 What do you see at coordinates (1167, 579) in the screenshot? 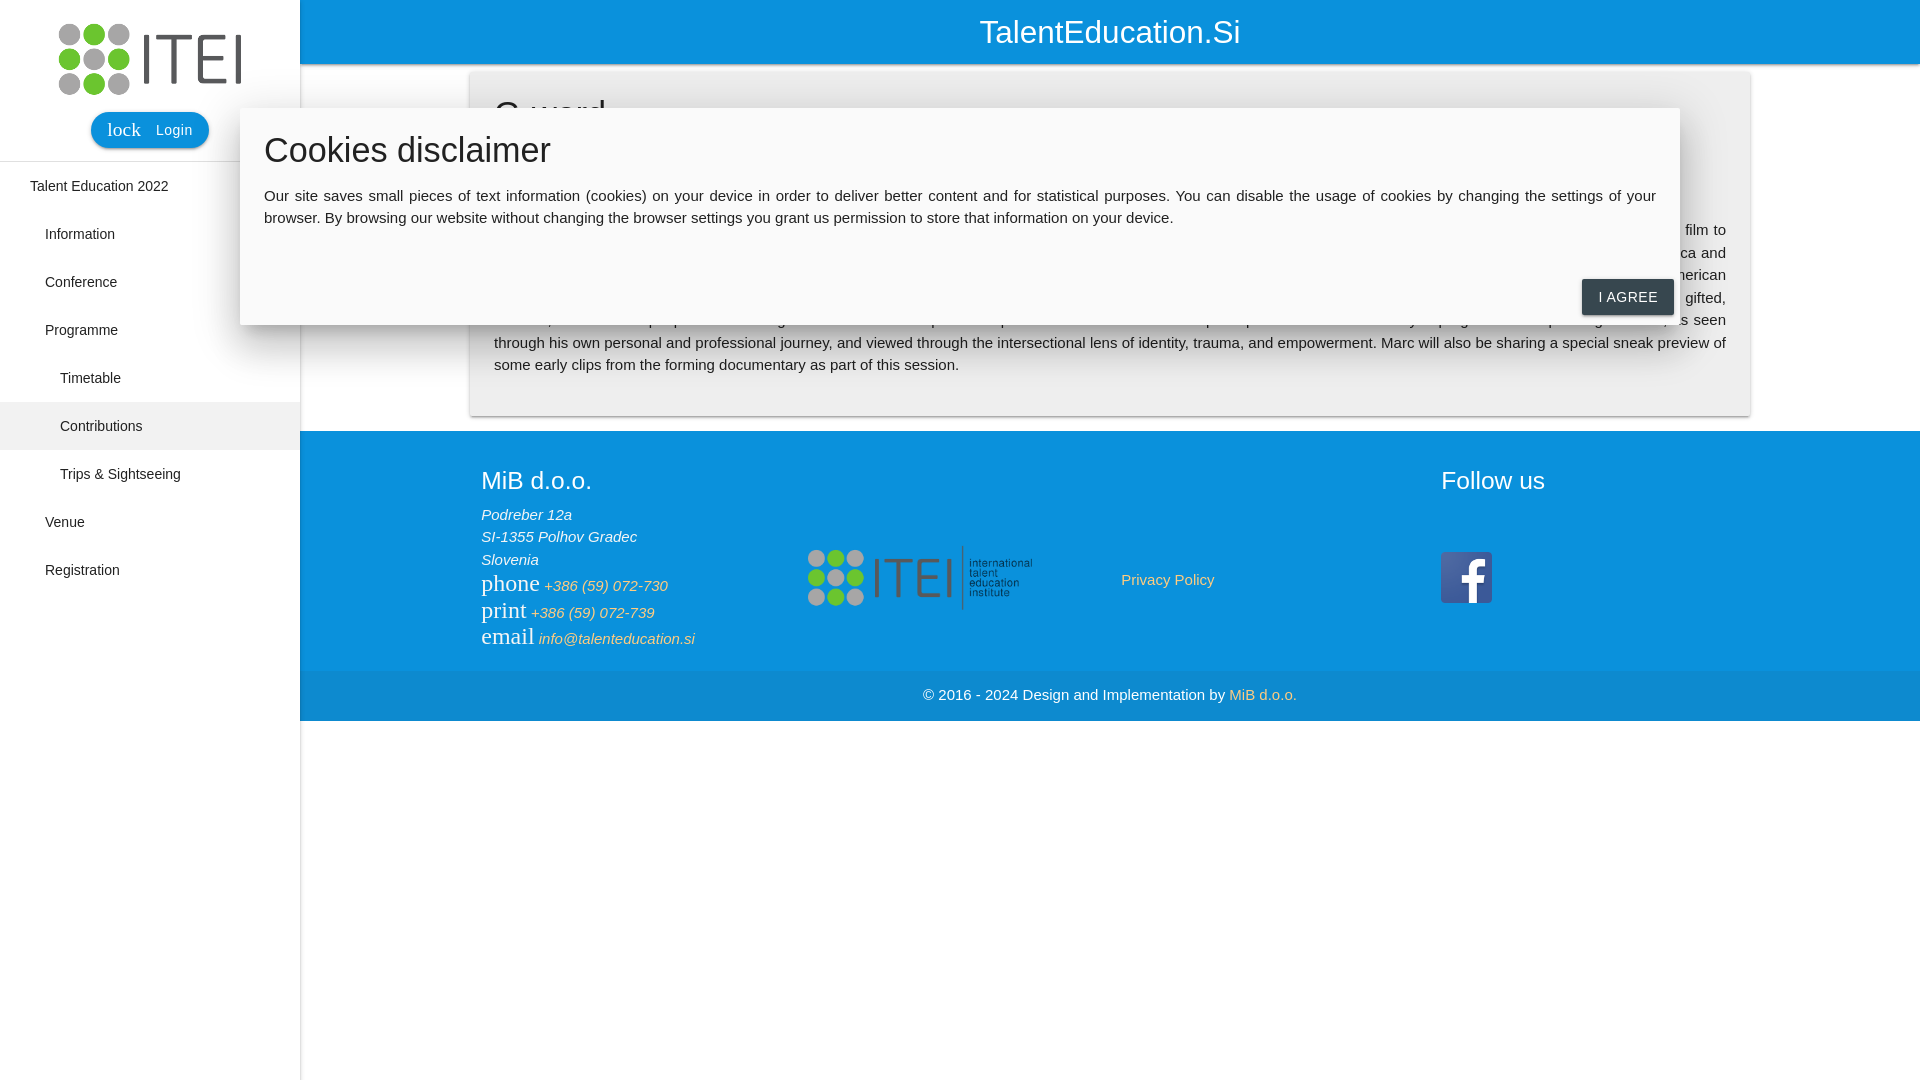
I see `Privacy Policy` at bounding box center [1167, 579].